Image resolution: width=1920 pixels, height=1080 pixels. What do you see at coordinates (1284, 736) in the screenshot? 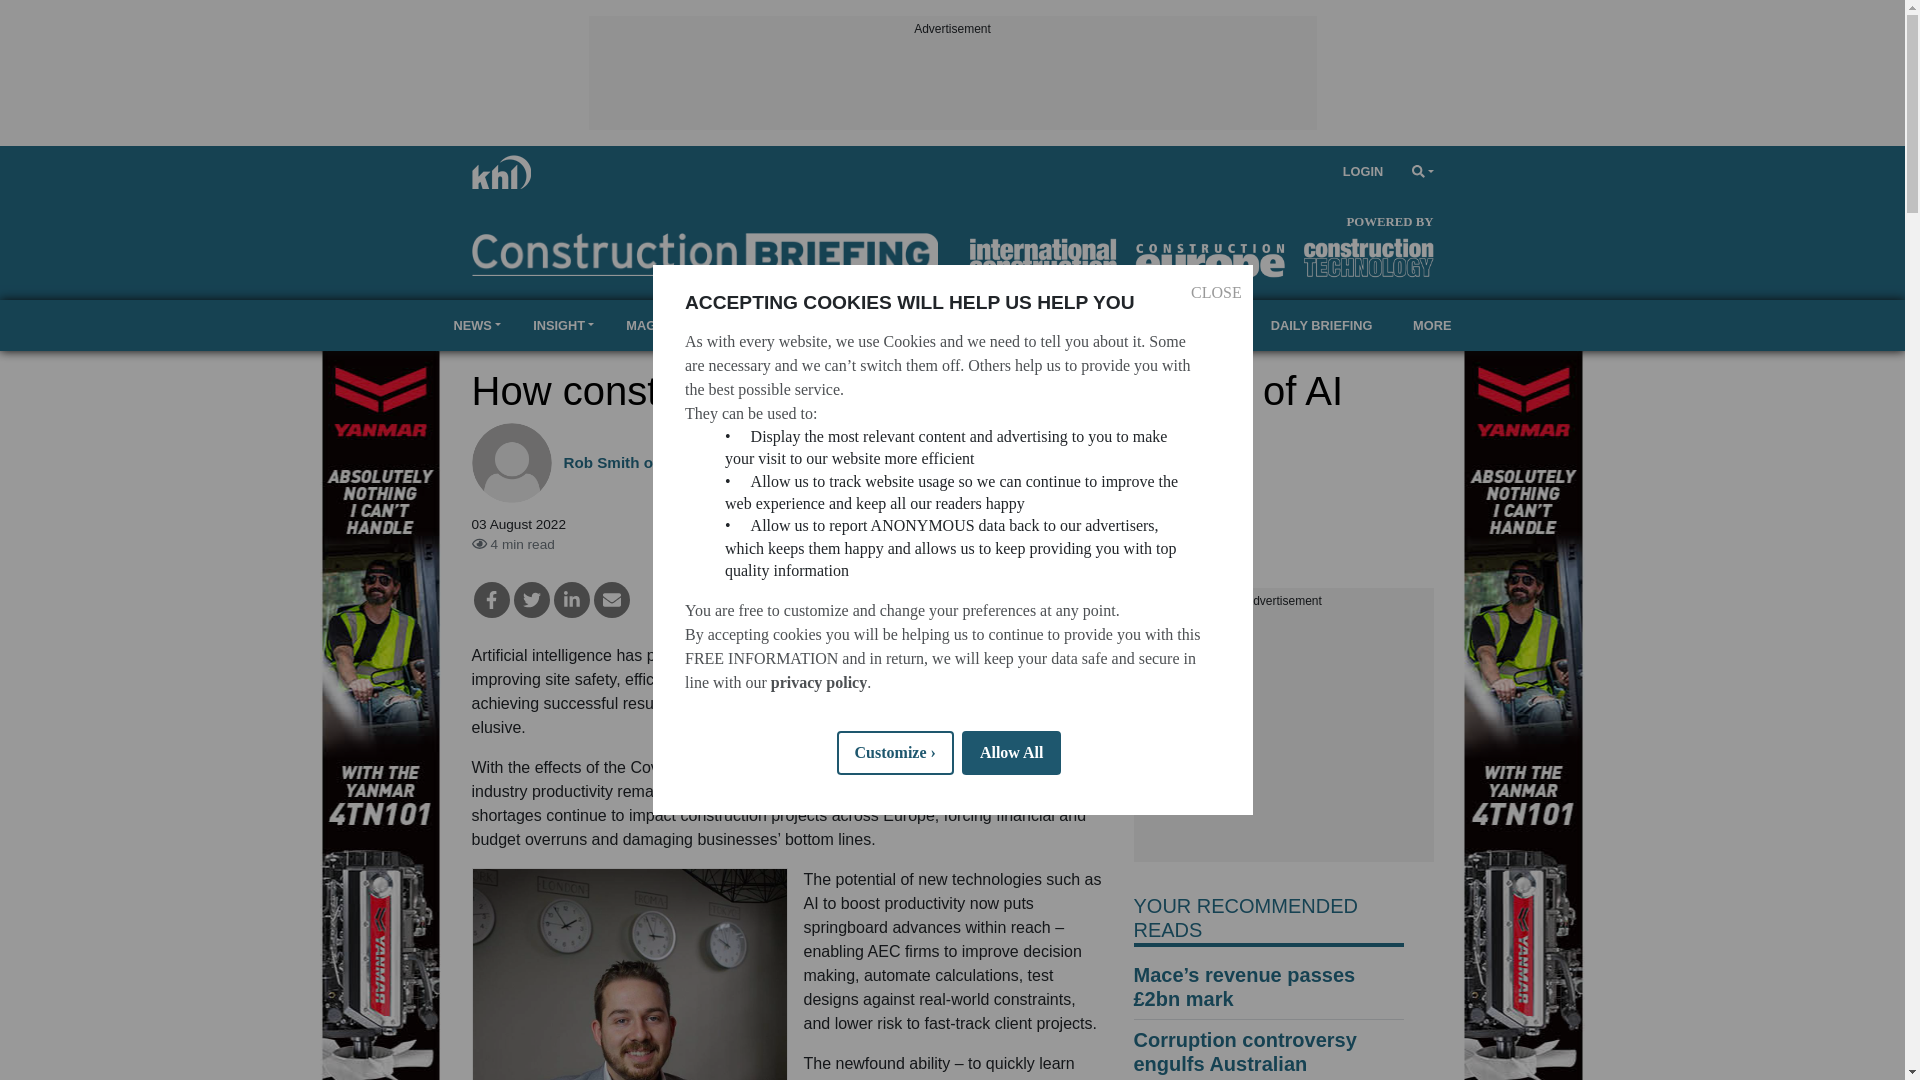
I see `3rd party ad content` at bounding box center [1284, 736].